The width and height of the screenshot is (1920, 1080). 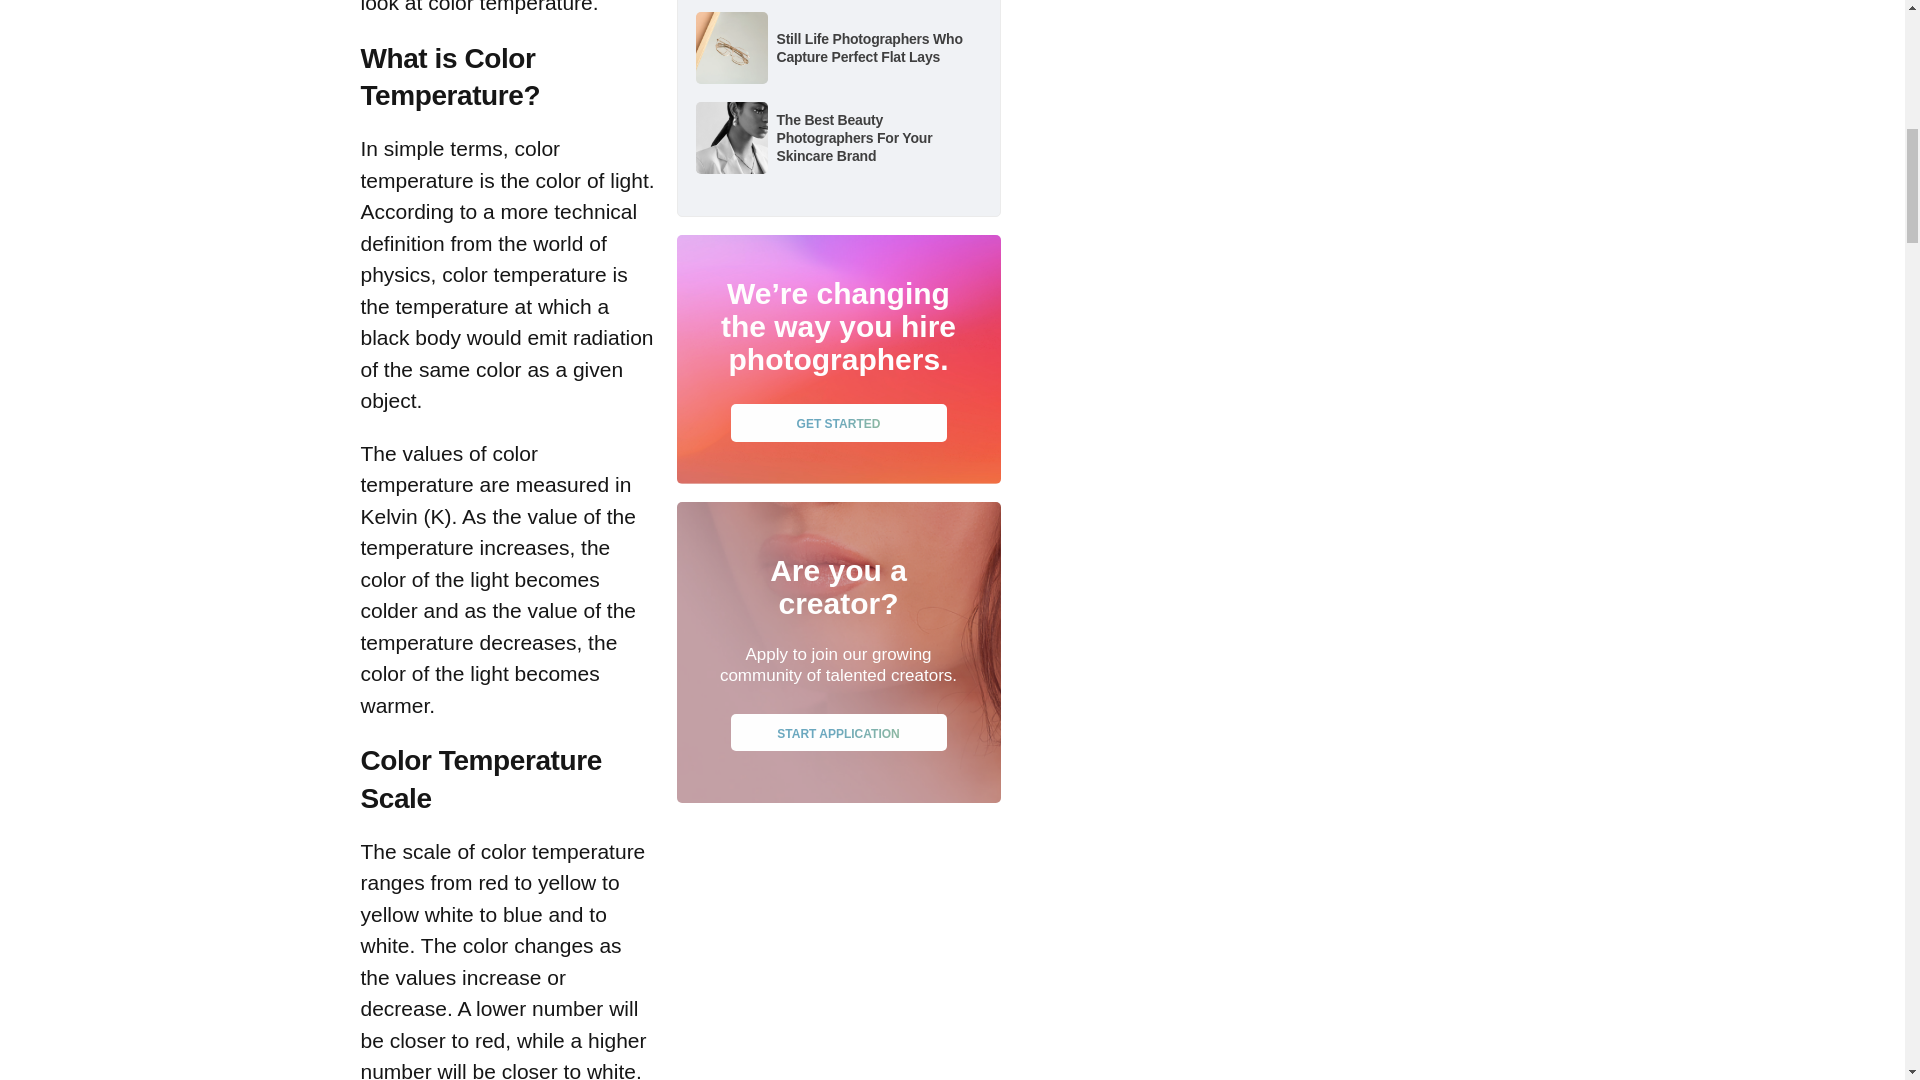 What do you see at coordinates (868, 48) in the screenshot?
I see `Still Life Photographers Who Capture Perfect Flat Lays` at bounding box center [868, 48].